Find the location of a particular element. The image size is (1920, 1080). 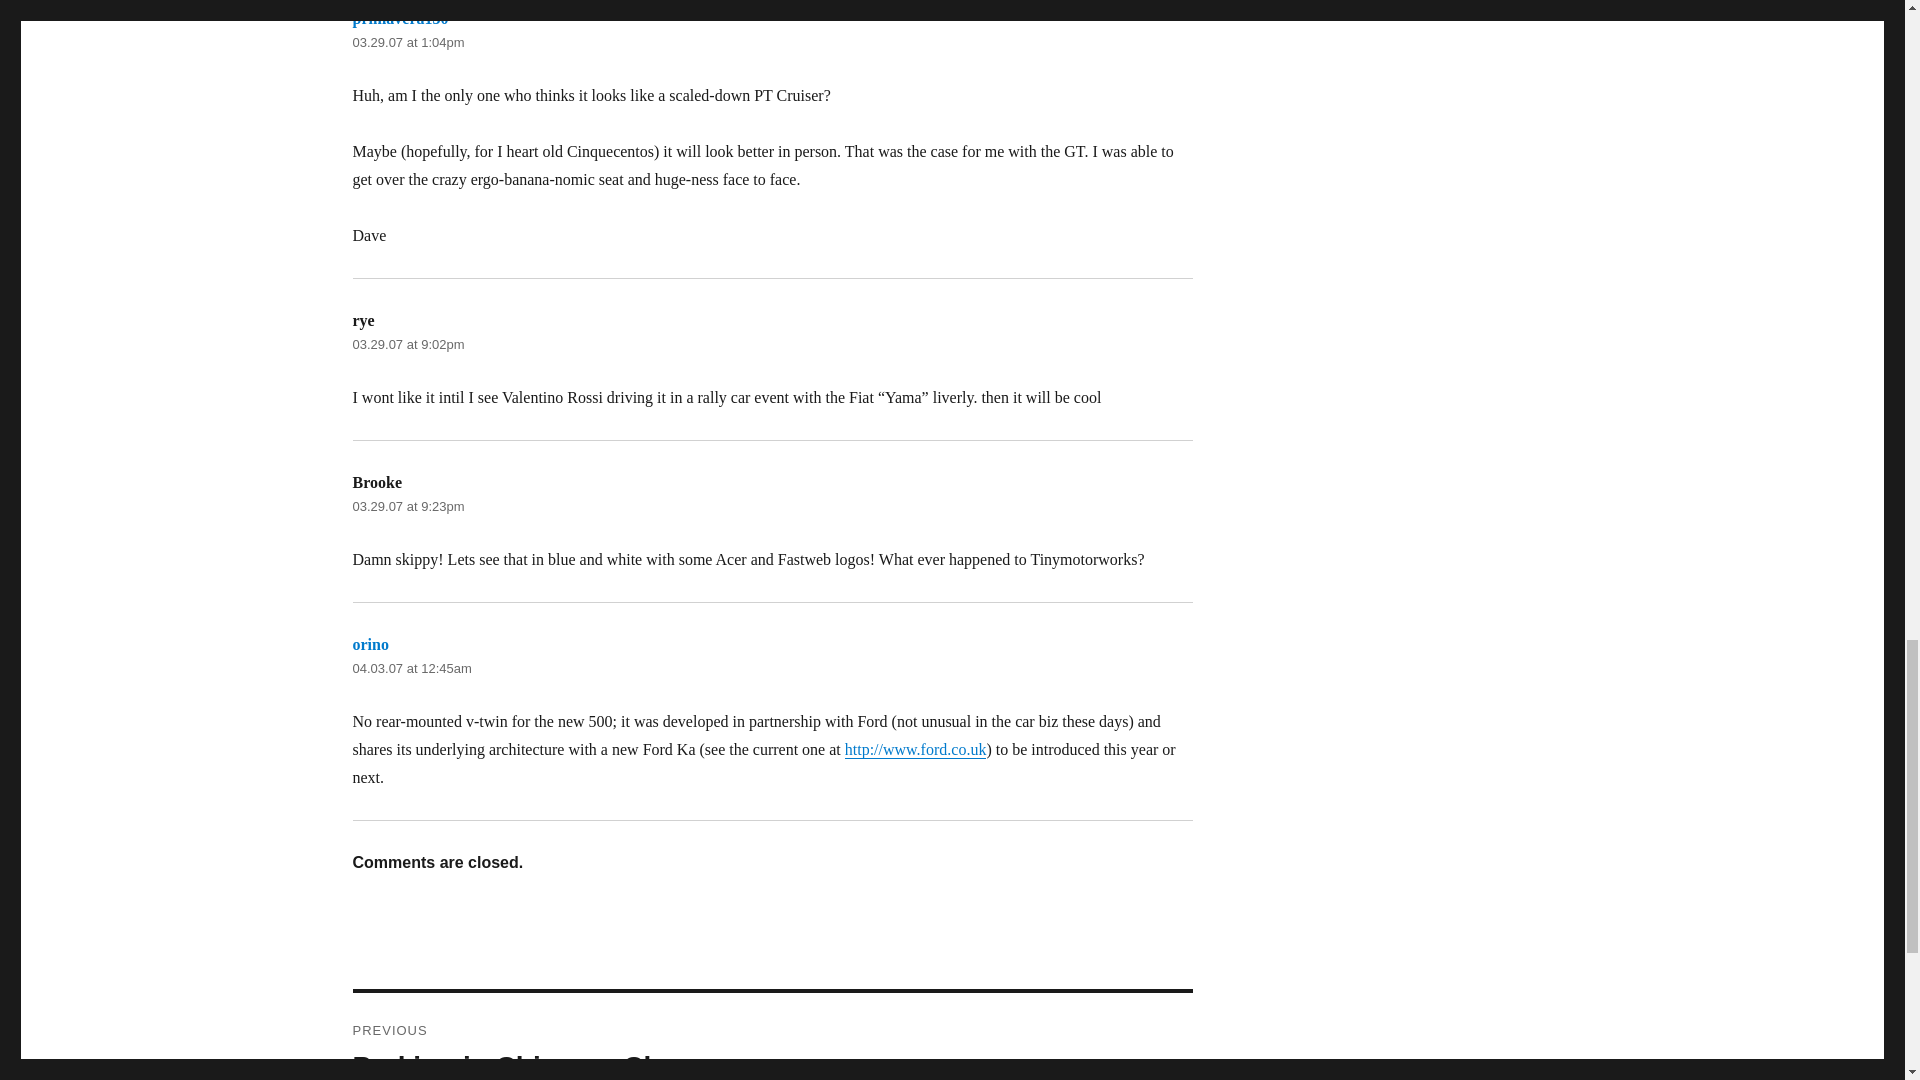

03.29.07 at 9:02pm is located at coordinates (369, 644).